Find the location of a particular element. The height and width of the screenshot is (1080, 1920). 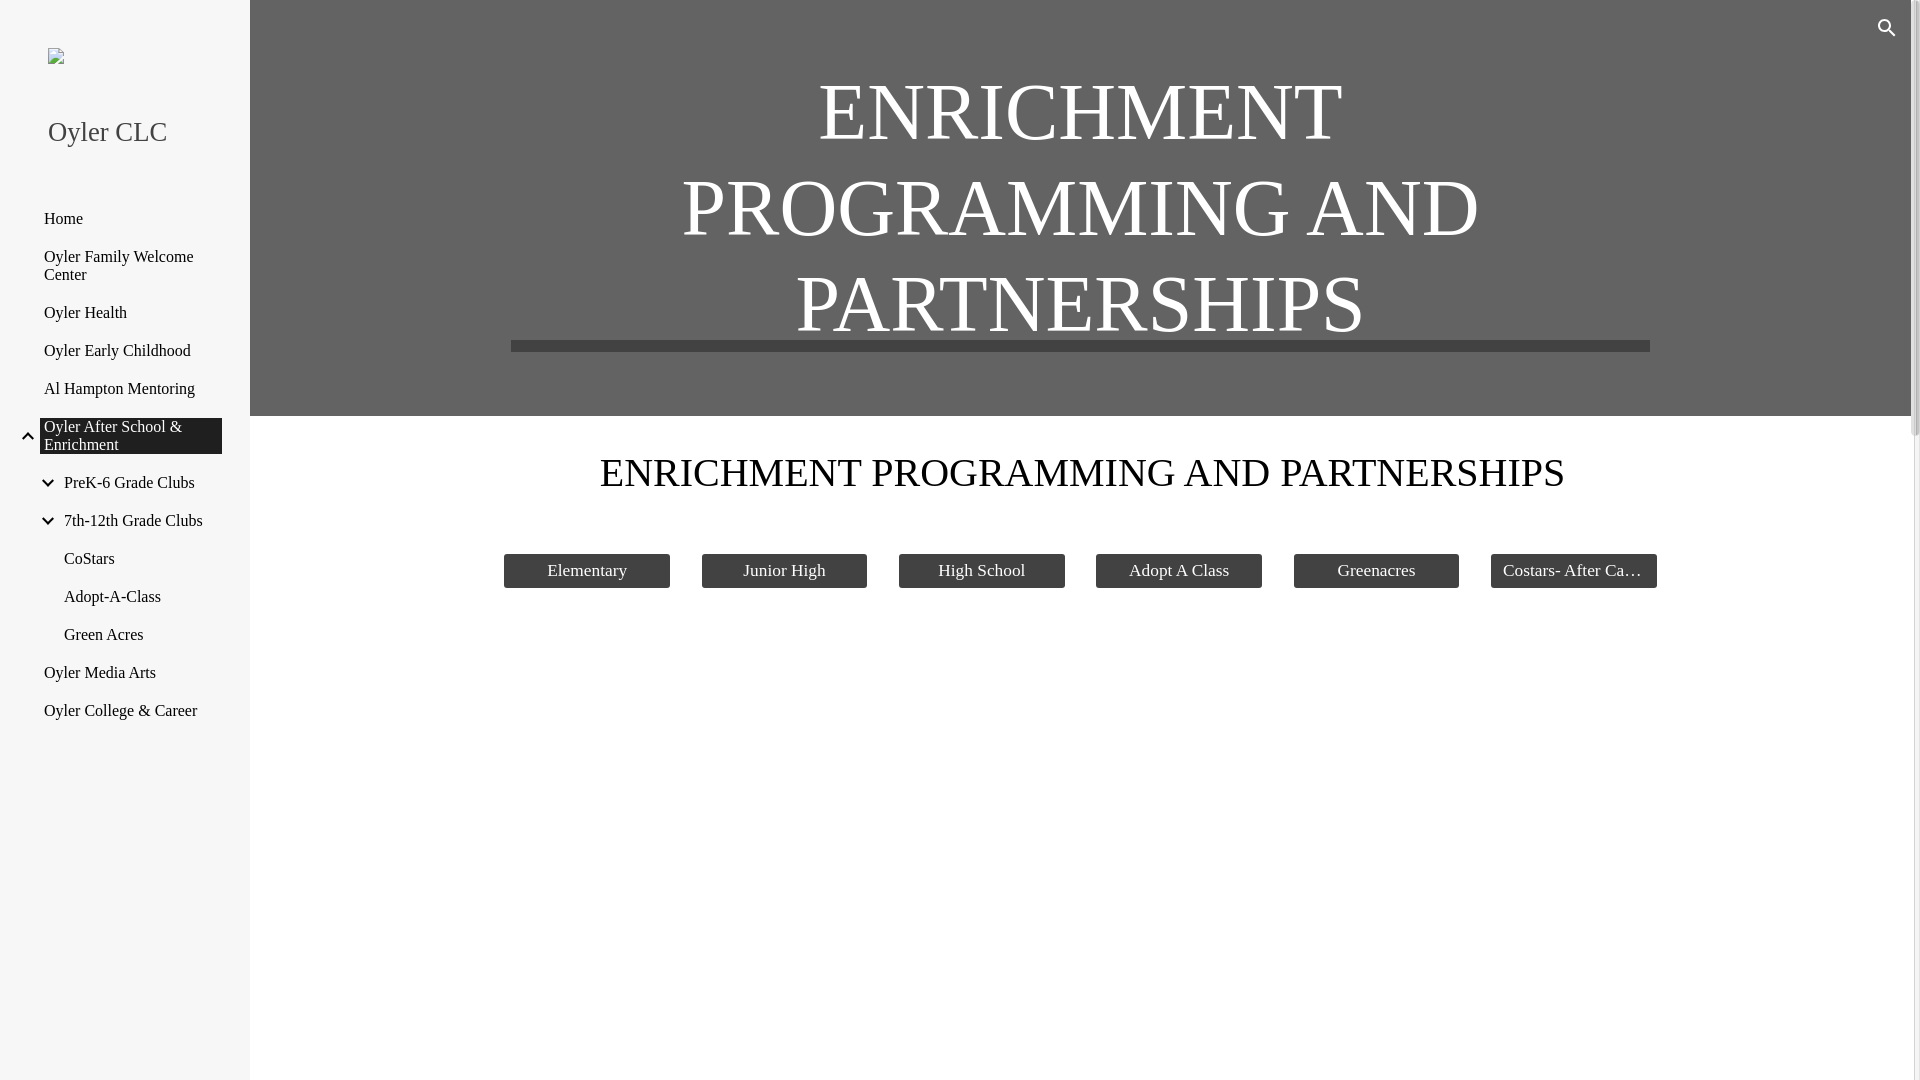

Oyler Family Welcome Center is located at coordinates (131, 266).